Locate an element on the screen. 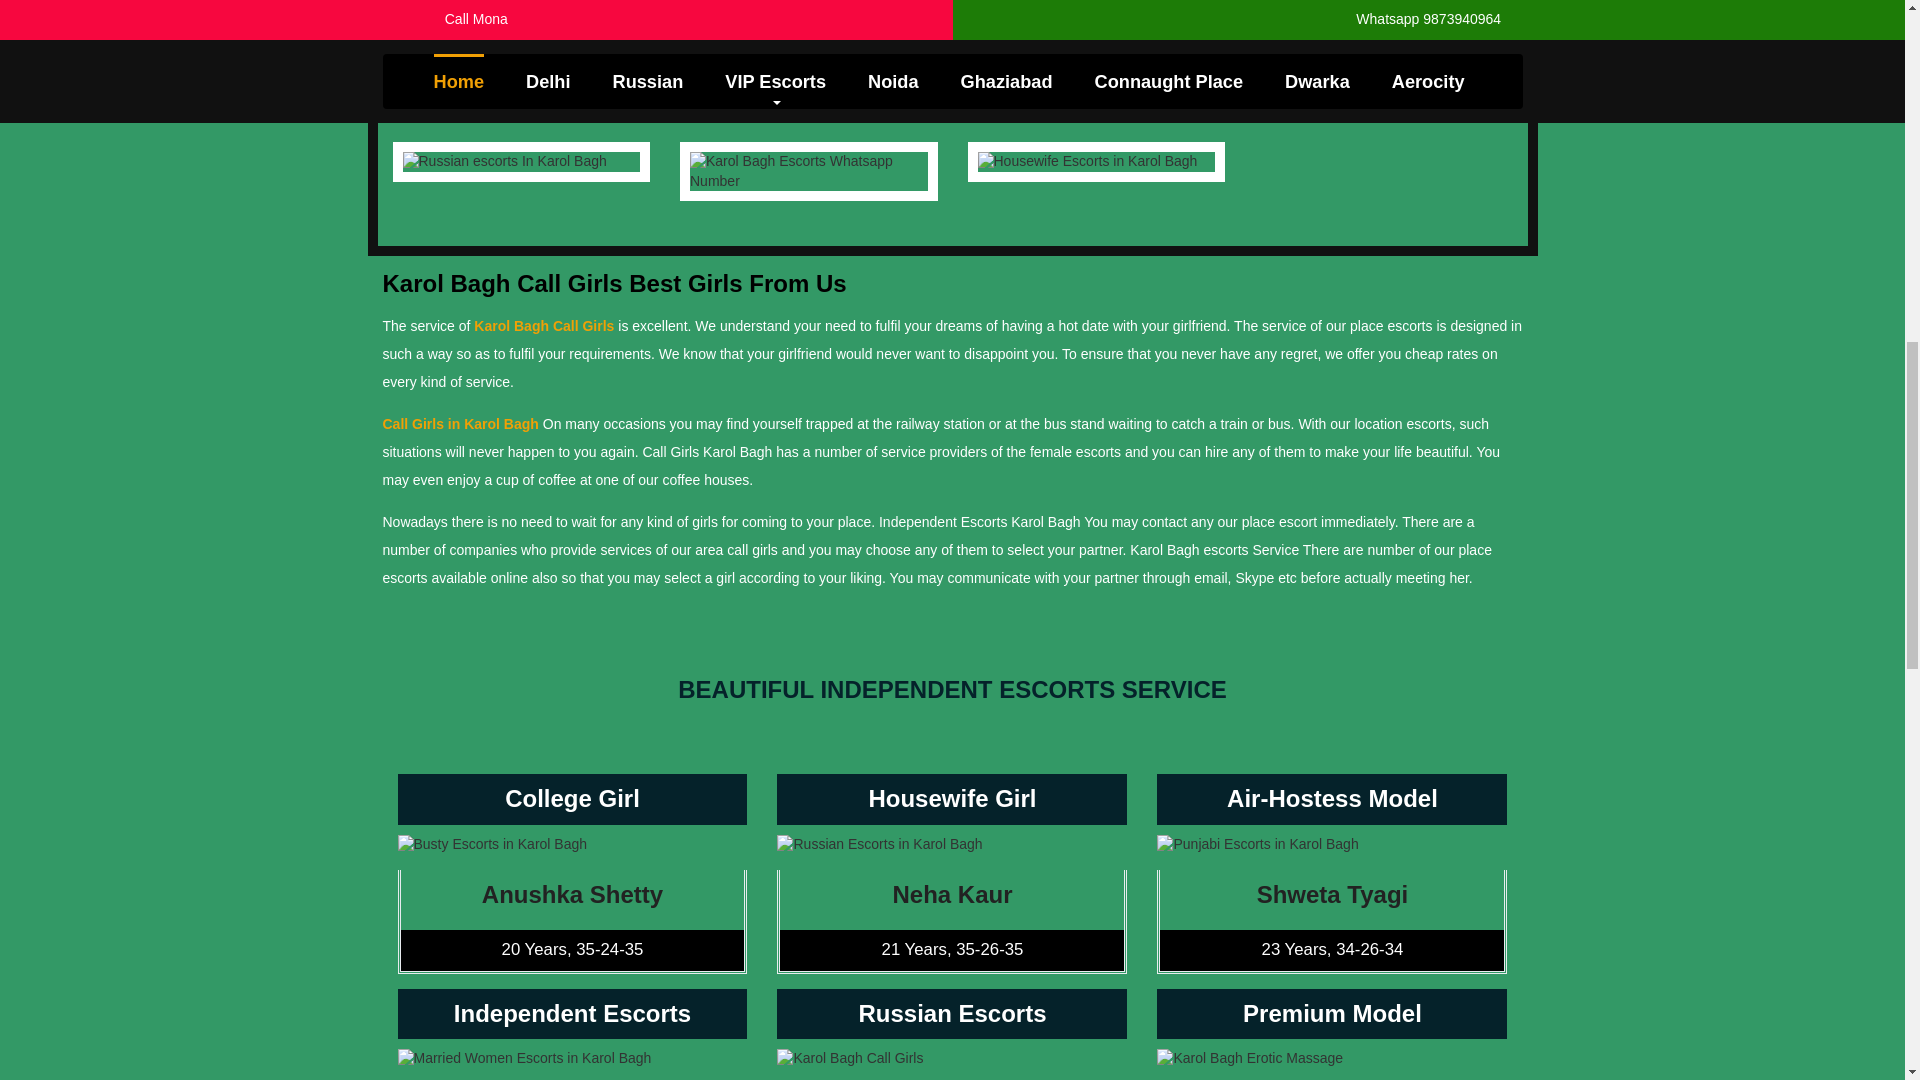 This screenshot has width=1920, height=1080. 20 Years, 35-24-35 is located at coordinates (572, 950).